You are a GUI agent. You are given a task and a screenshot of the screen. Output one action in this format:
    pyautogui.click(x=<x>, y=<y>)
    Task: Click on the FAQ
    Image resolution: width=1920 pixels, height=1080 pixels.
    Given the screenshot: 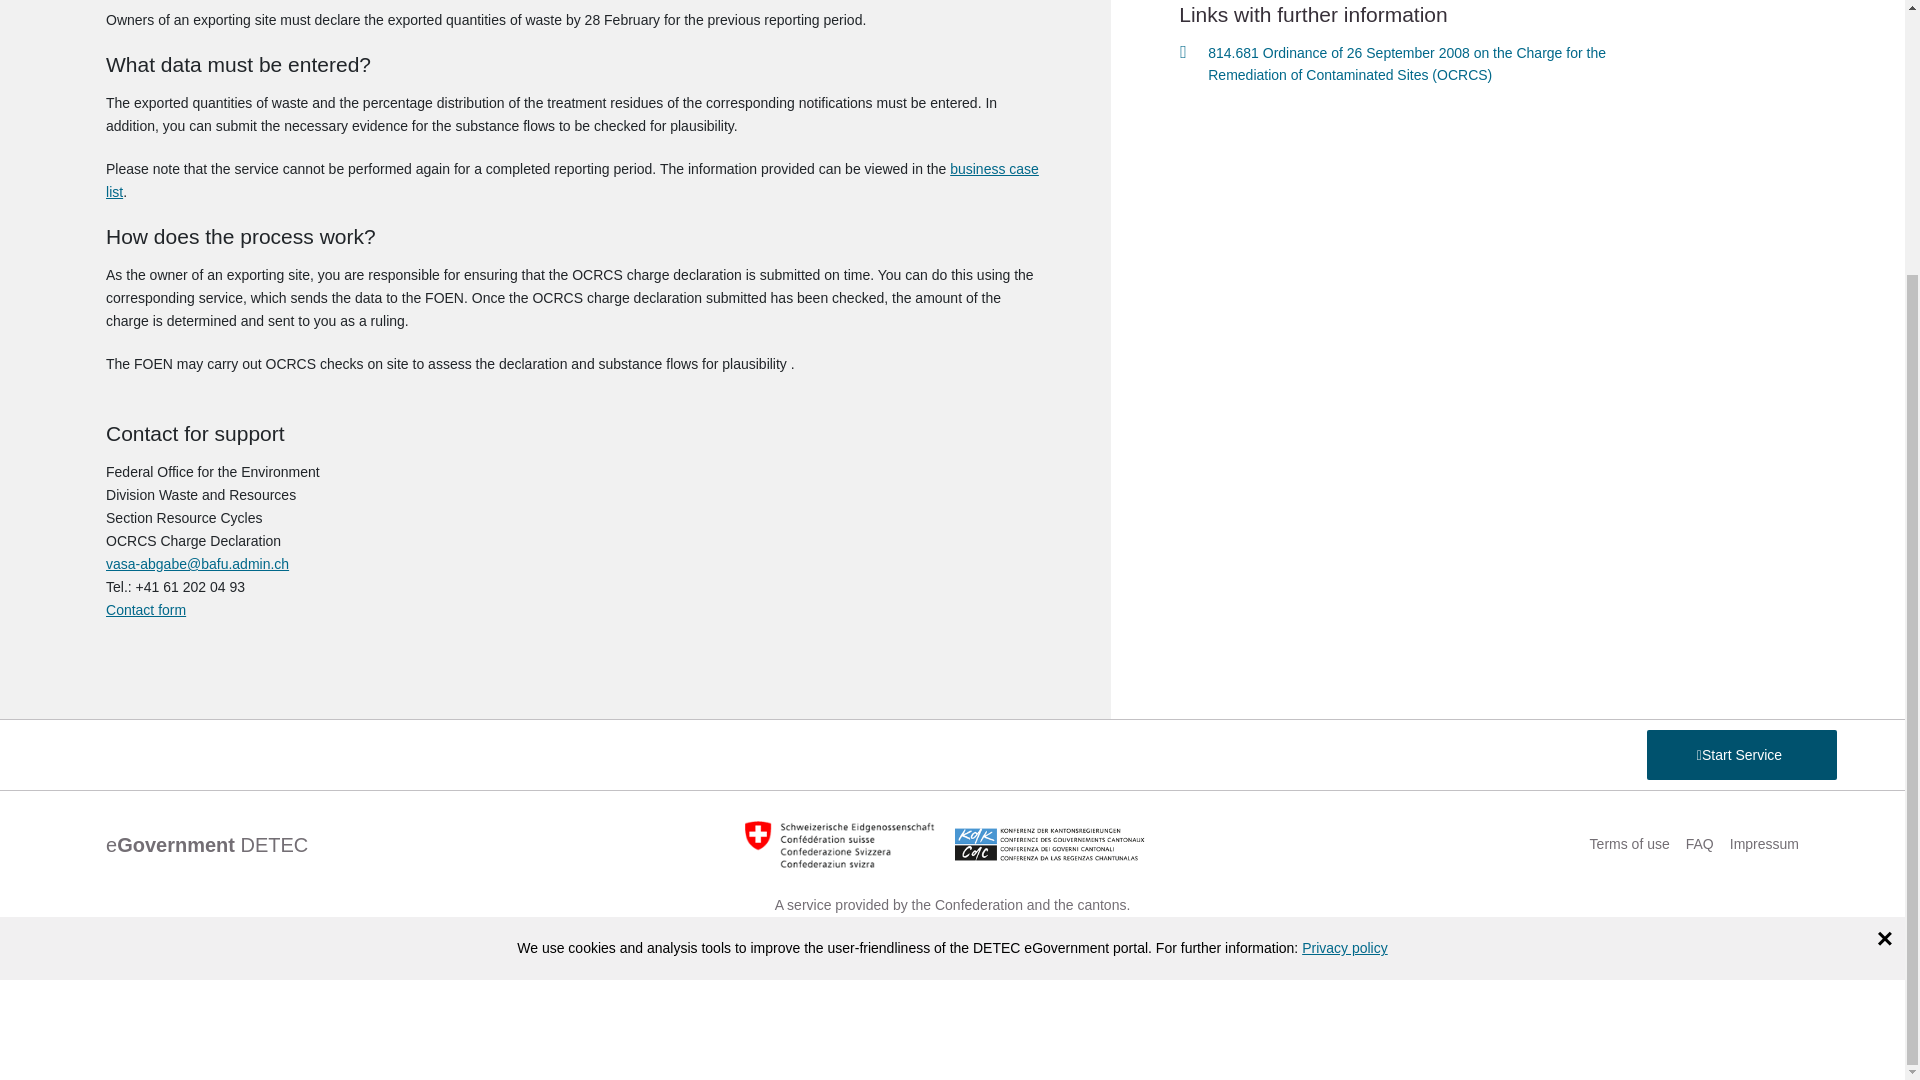 What is the action you would take?
    pyautogui.click(x=1700, y=844)
    